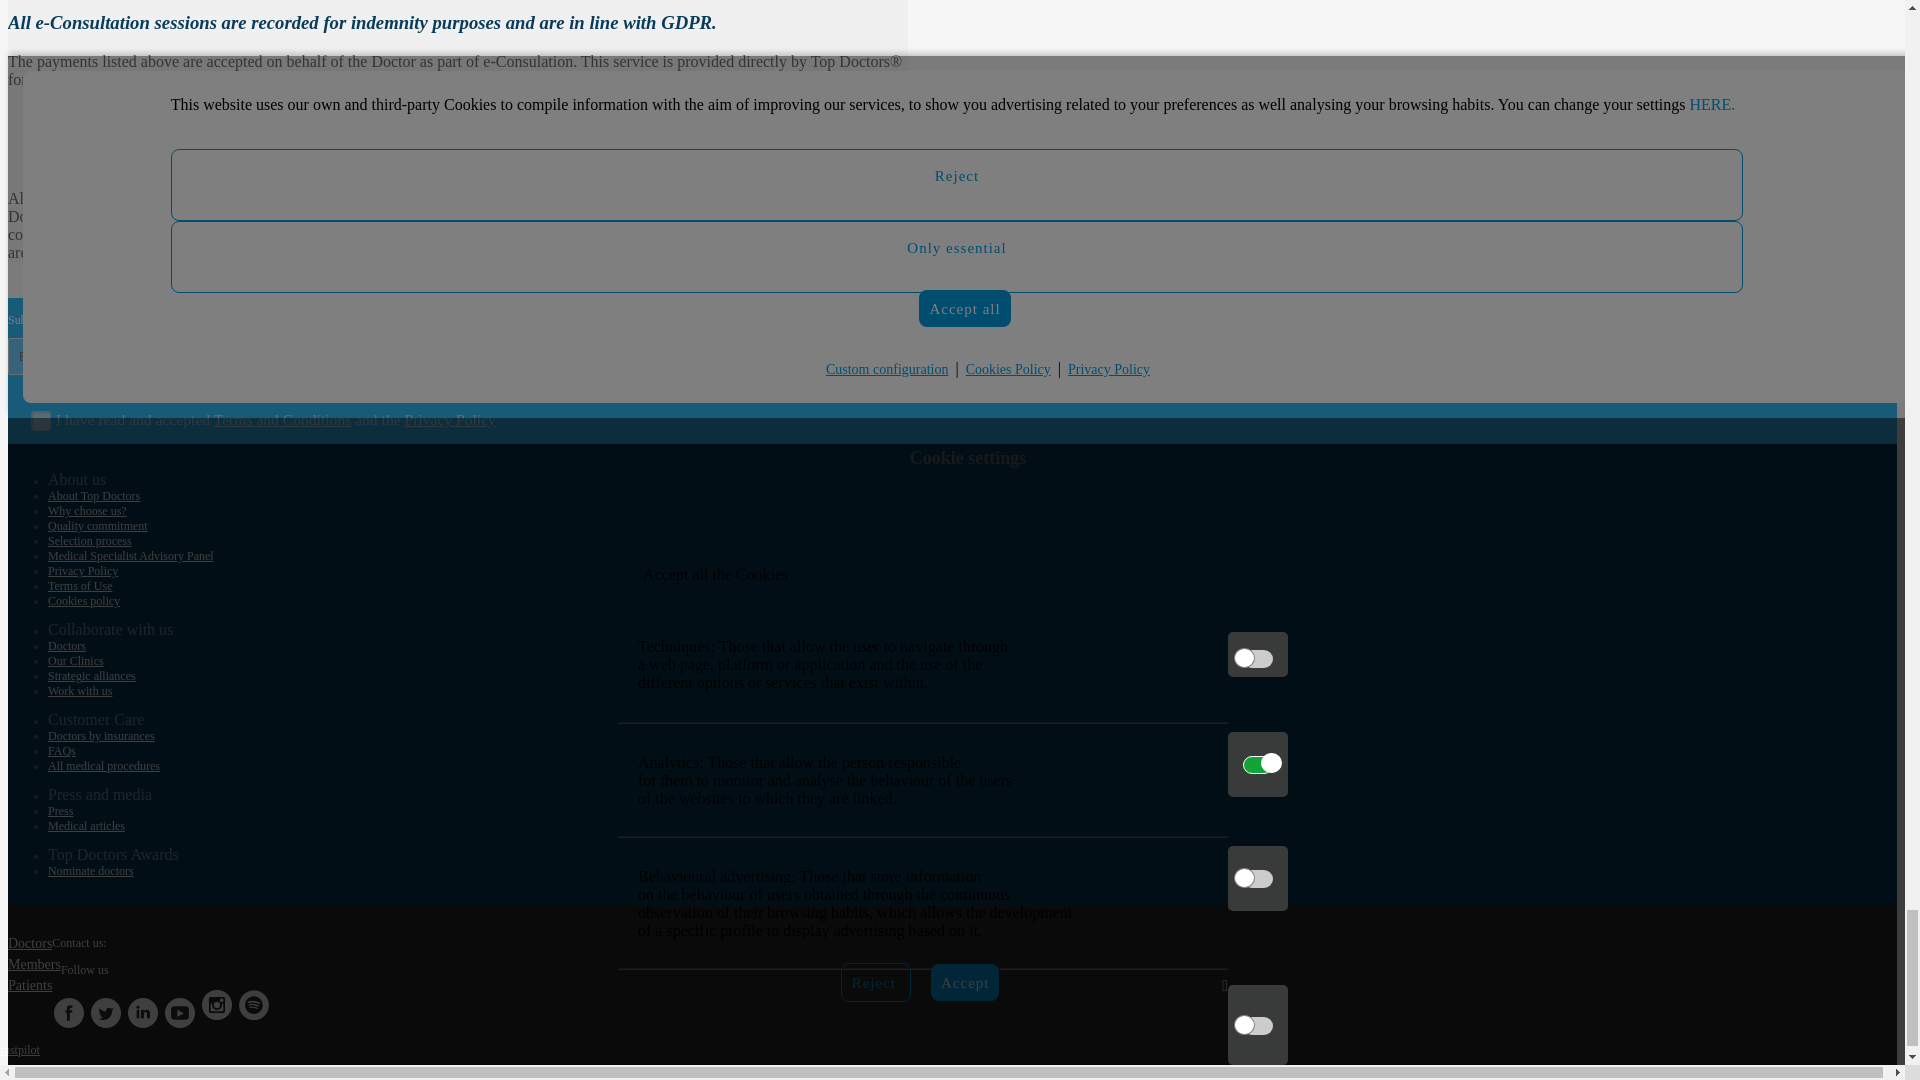 This screenshot has width=1920, height=1080. I want to click on Top Doctors en Youtube, so click(180, 1010).